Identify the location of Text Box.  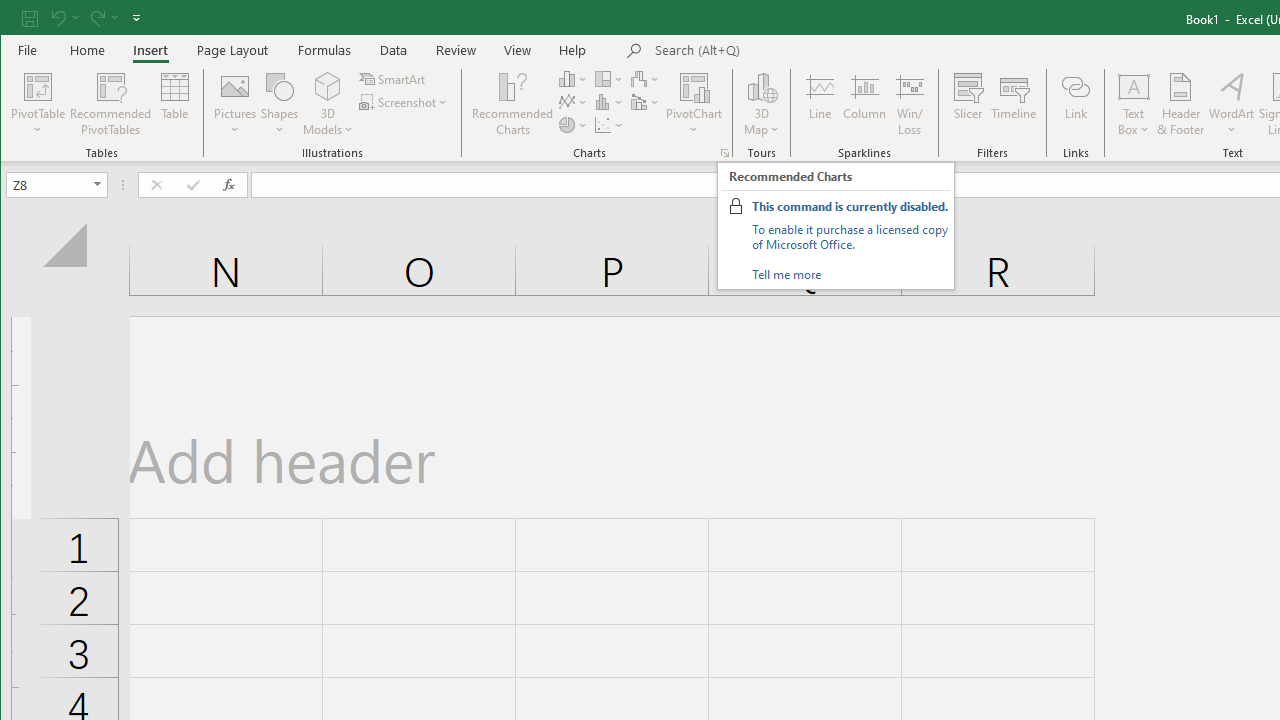
(1134, 104).